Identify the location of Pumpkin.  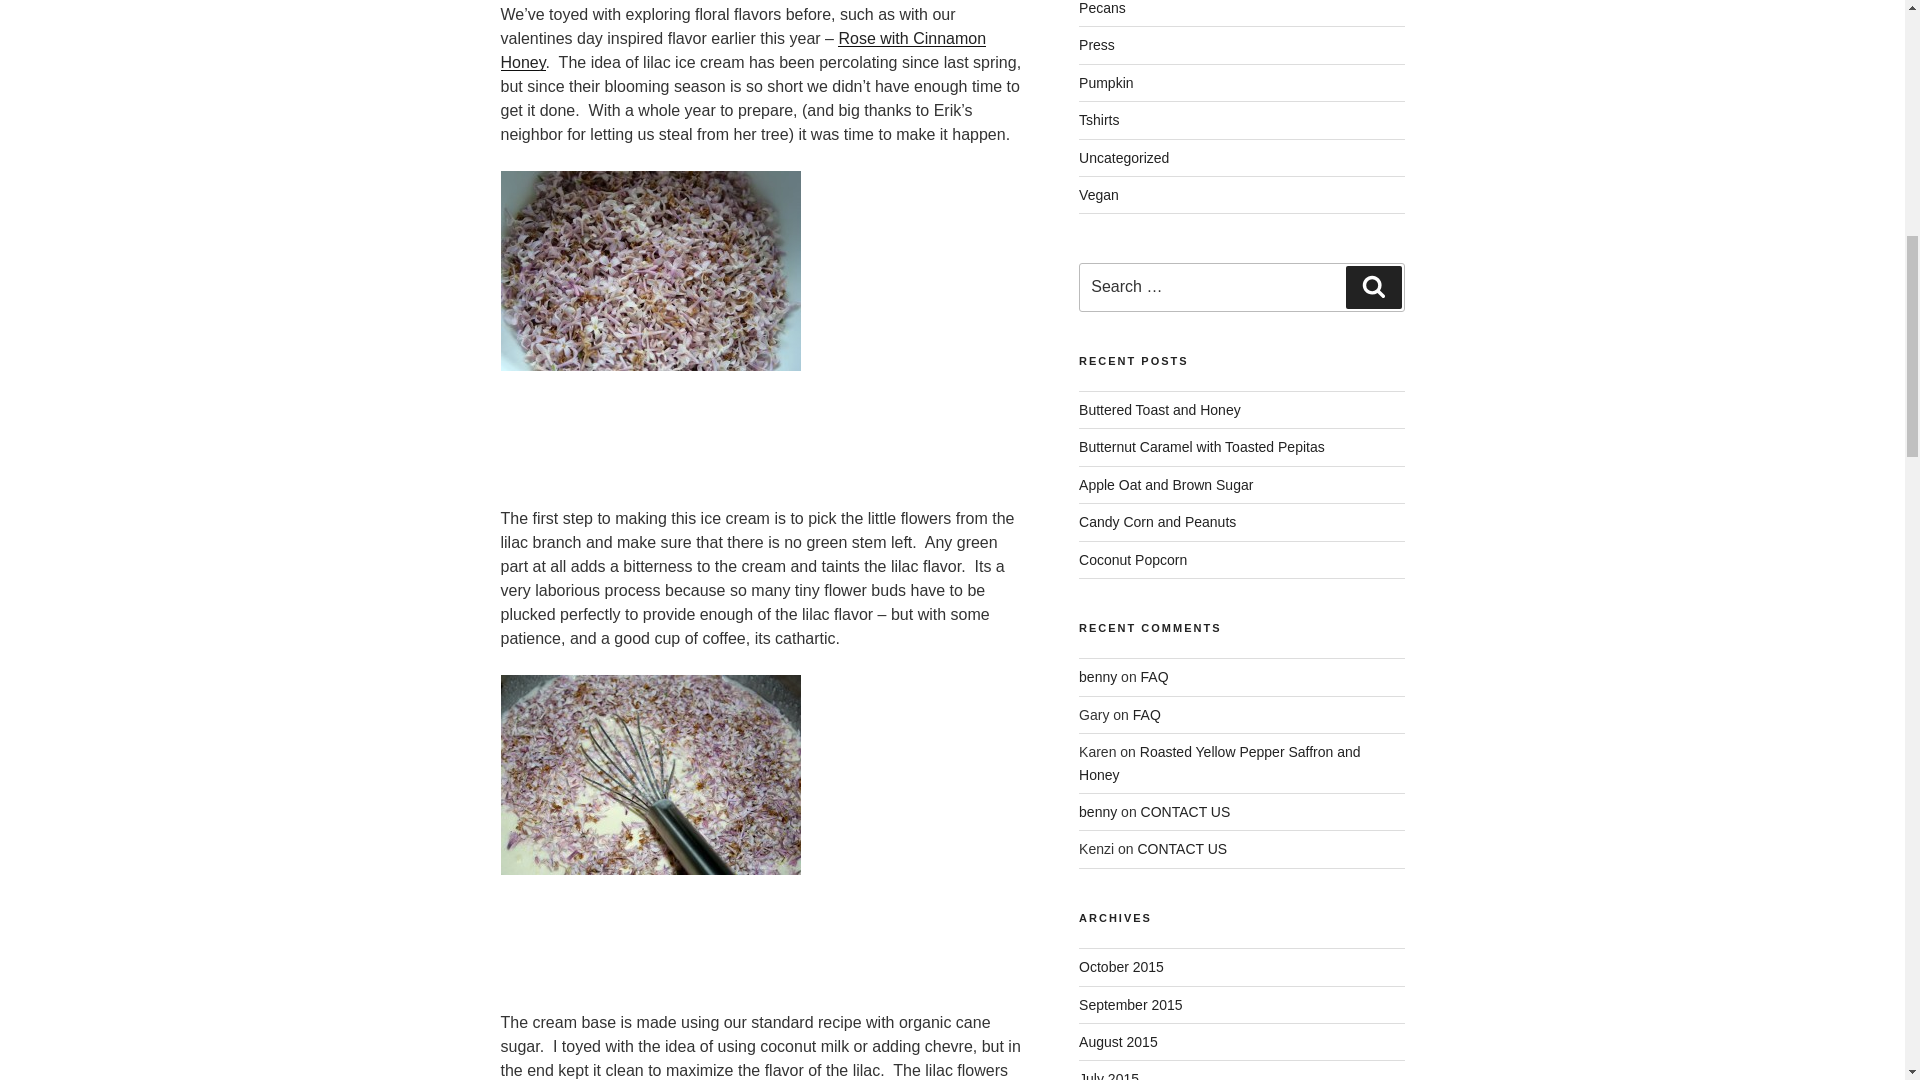
(1106, 82).